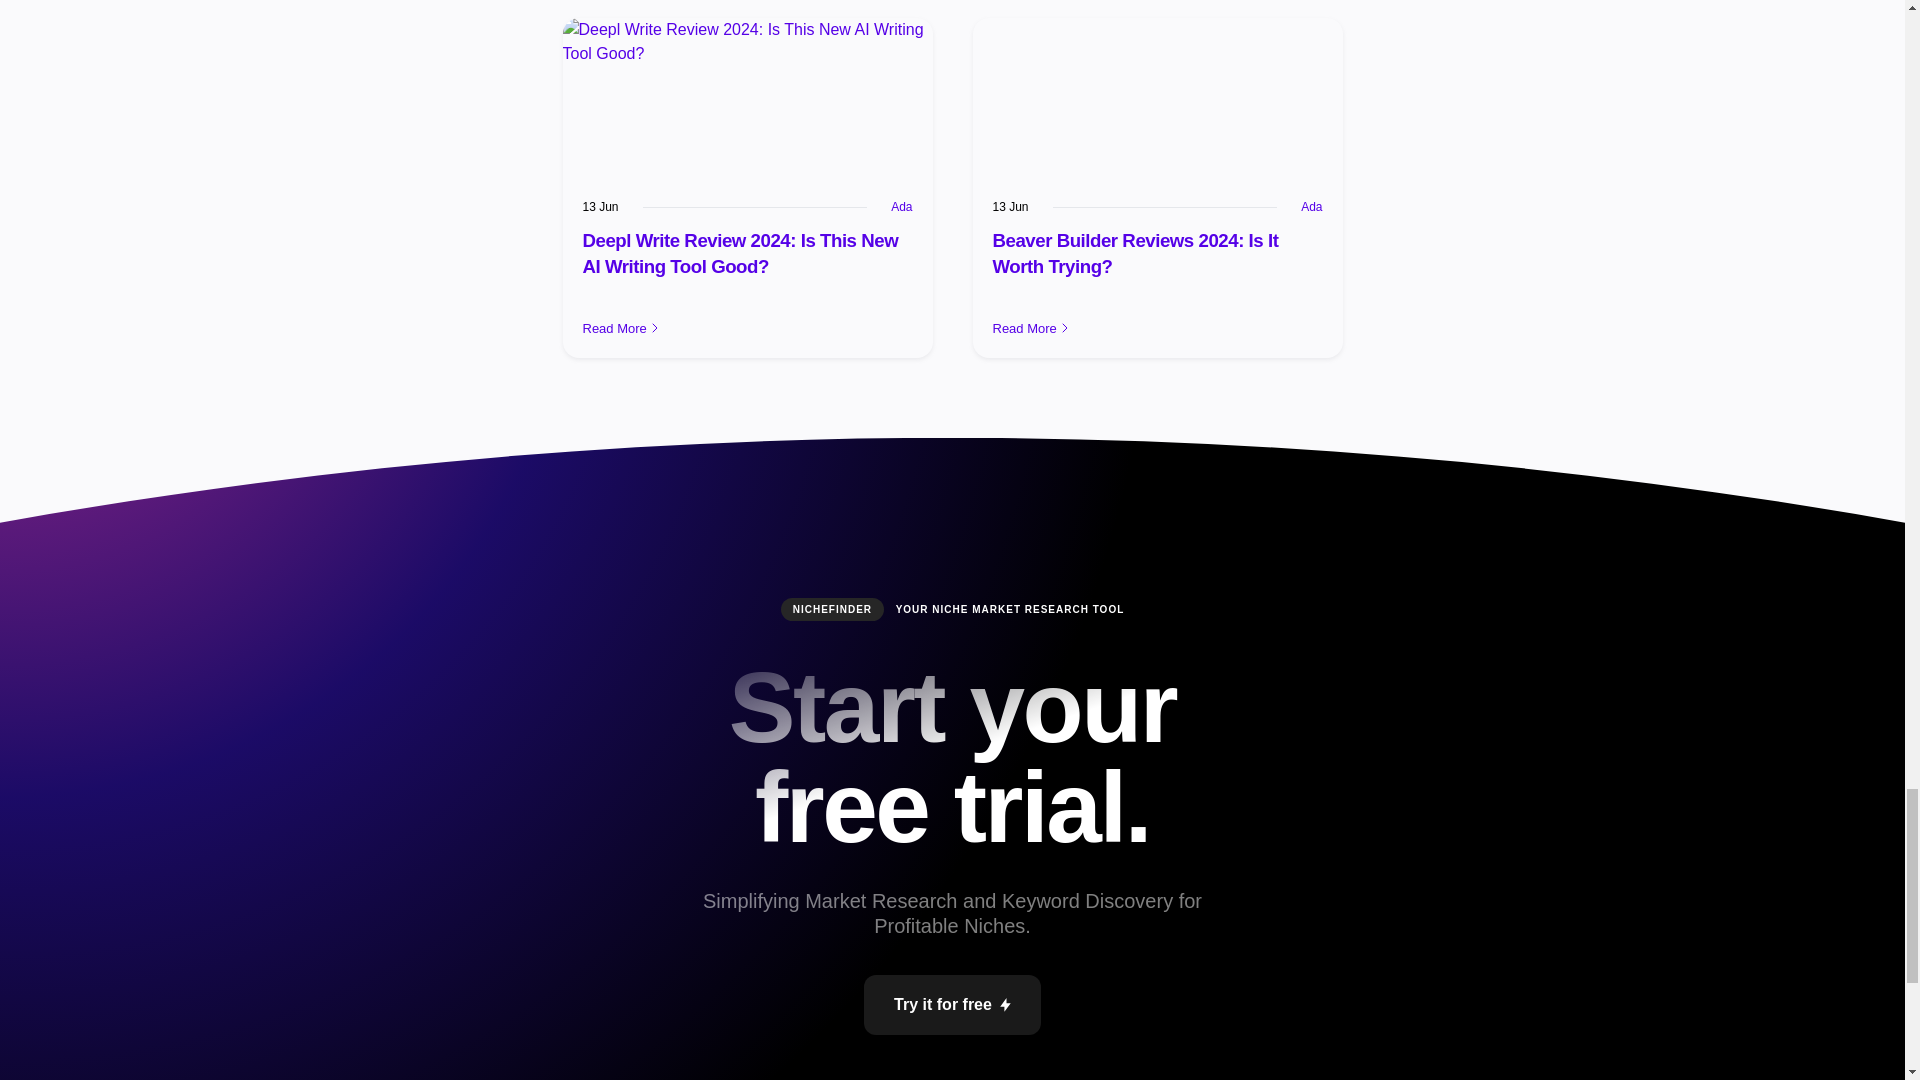  What do you see at coordinates (952, 1004) in the screenshot?
I see `Try it for free` at bounding box center [952, 1004].